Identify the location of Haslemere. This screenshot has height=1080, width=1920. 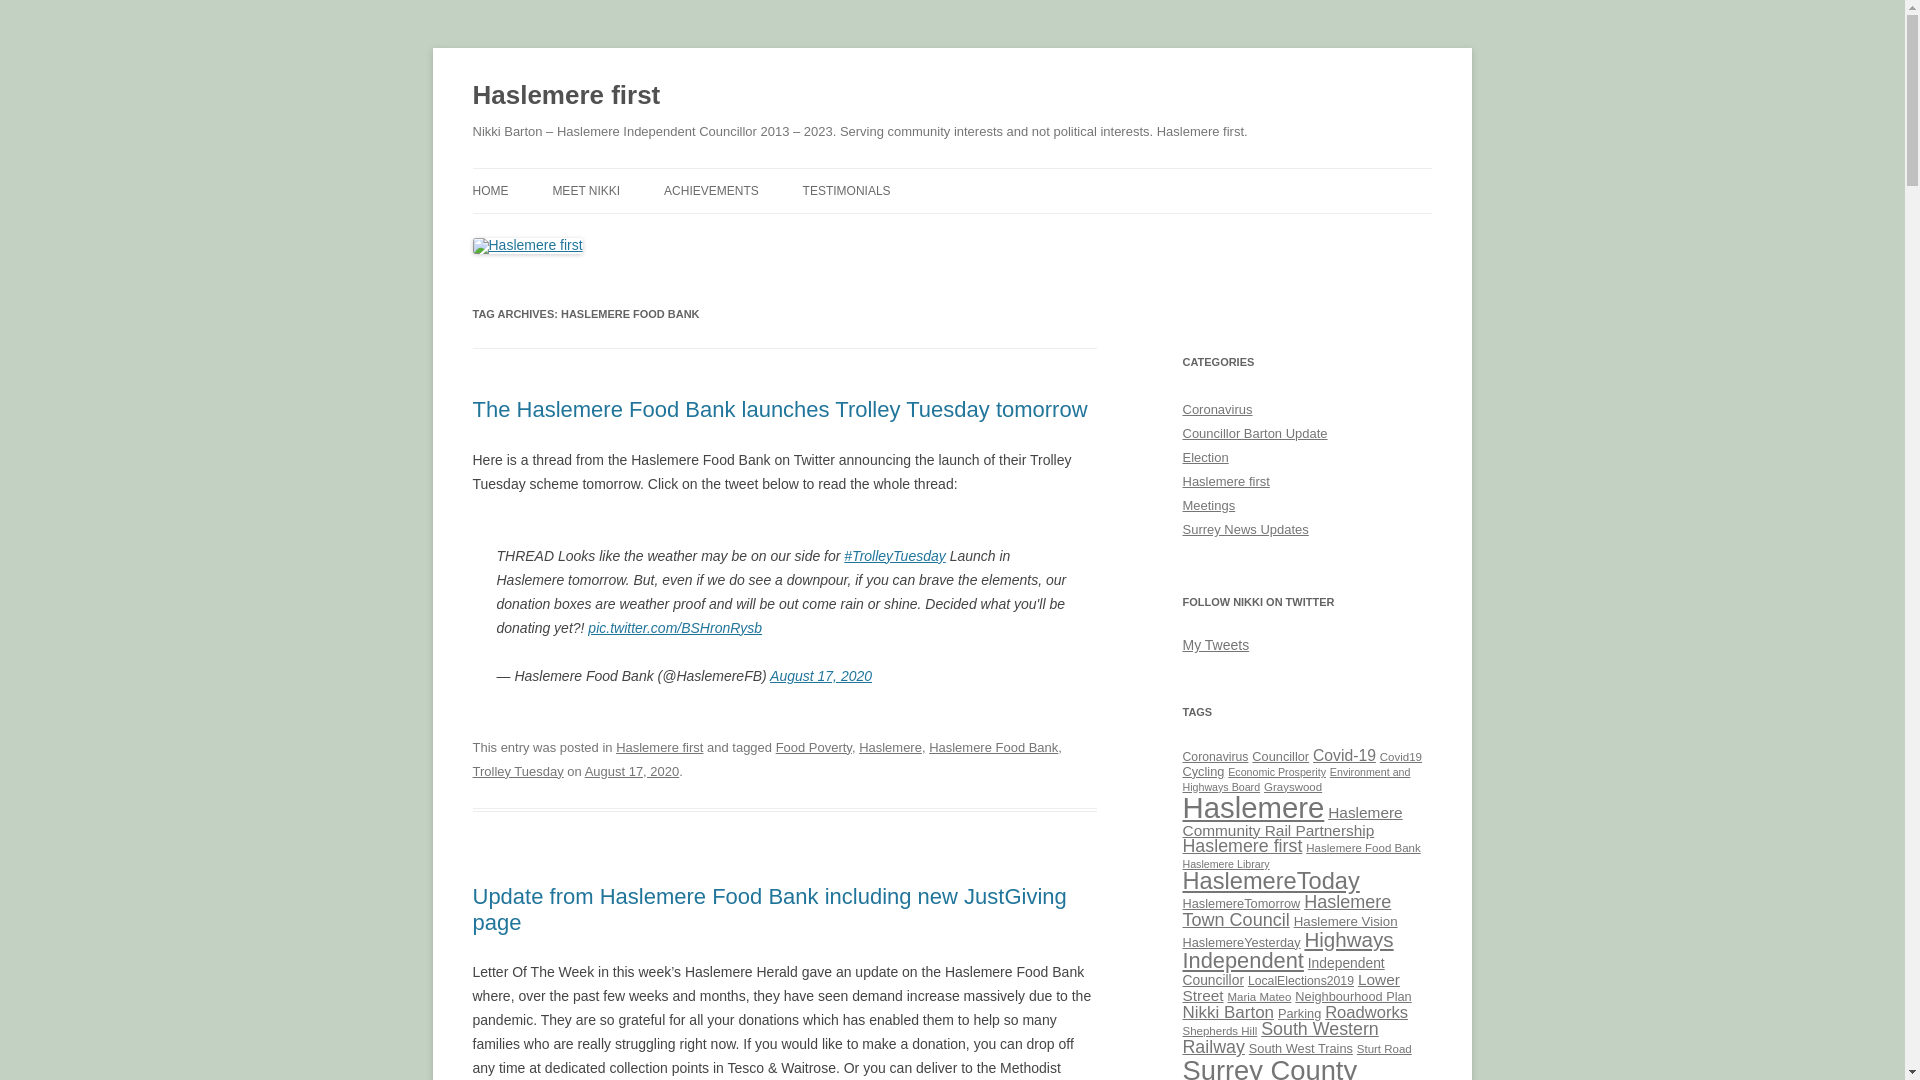
(890, 746).